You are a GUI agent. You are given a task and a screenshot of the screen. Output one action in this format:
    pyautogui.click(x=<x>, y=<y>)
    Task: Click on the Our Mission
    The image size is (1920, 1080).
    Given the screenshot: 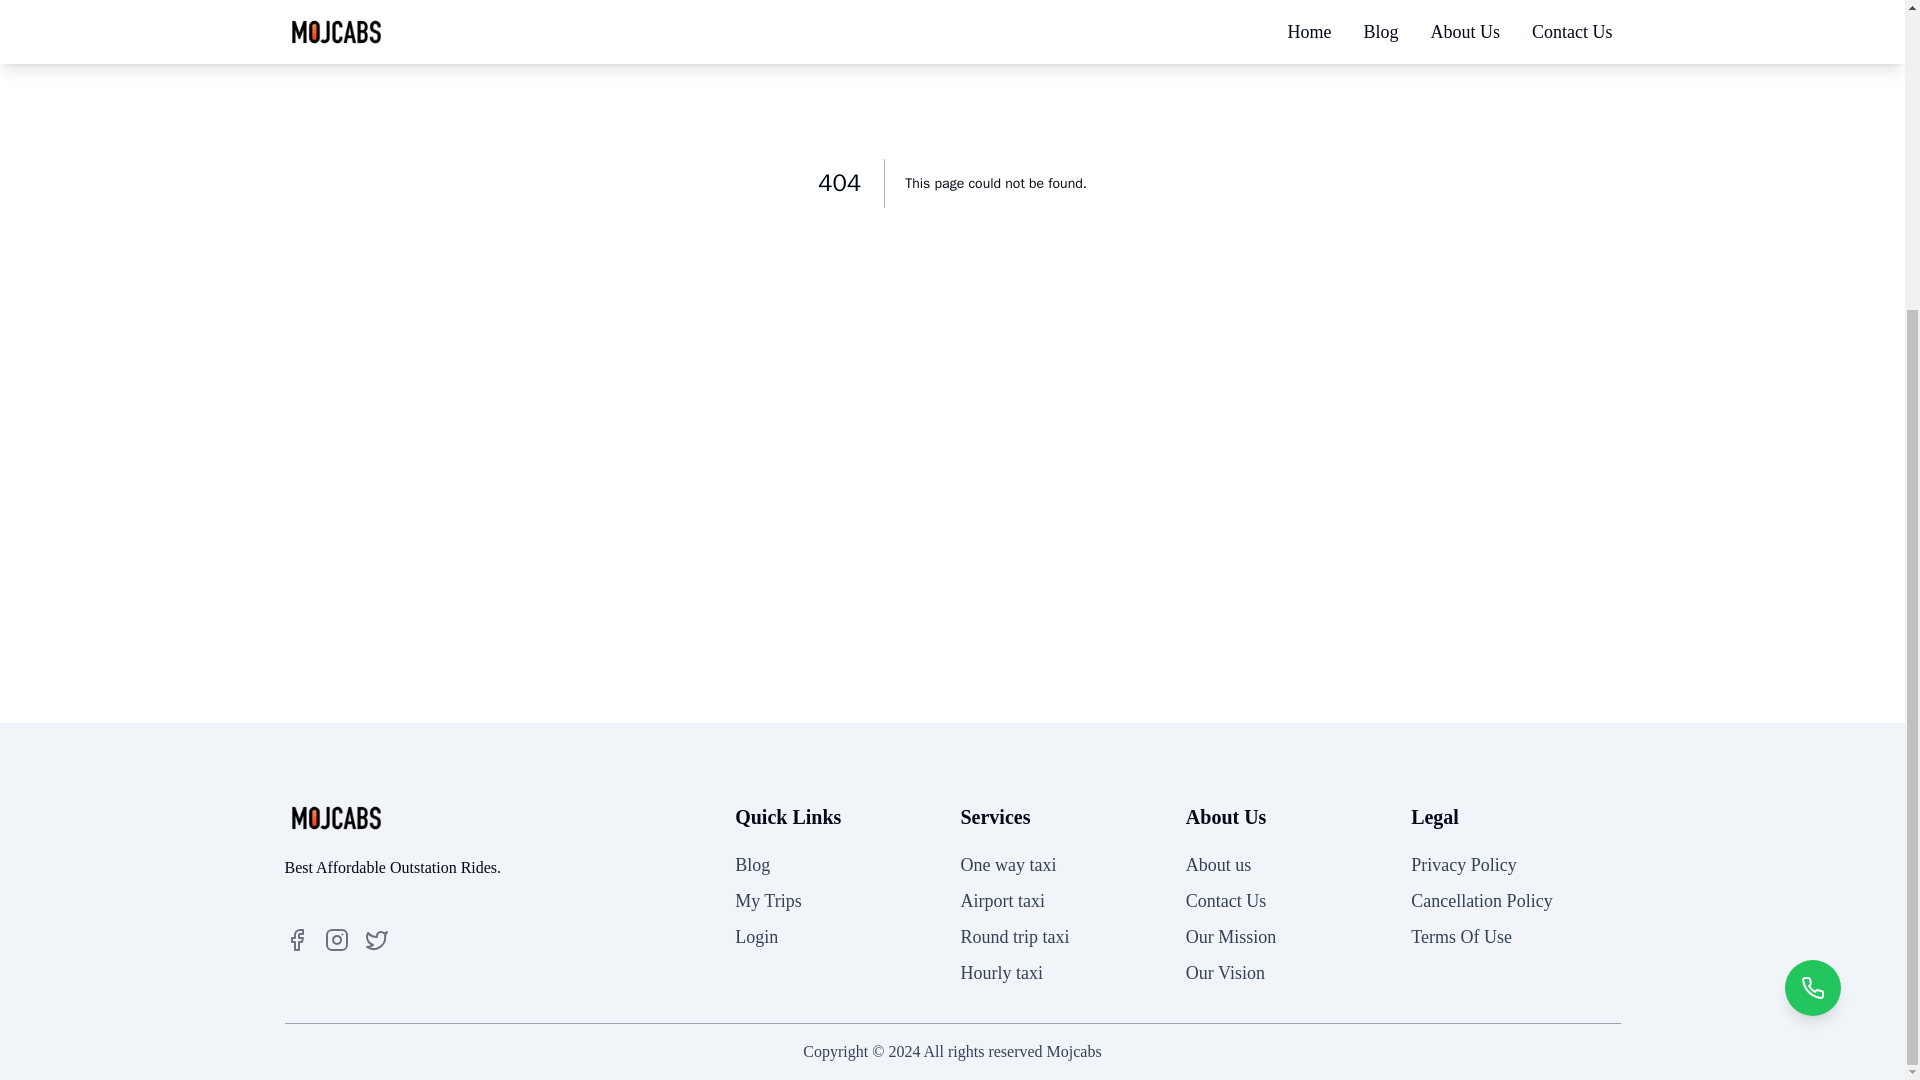 What is the action you would take?
    pyautogui.click(x=1231, y=936)
    